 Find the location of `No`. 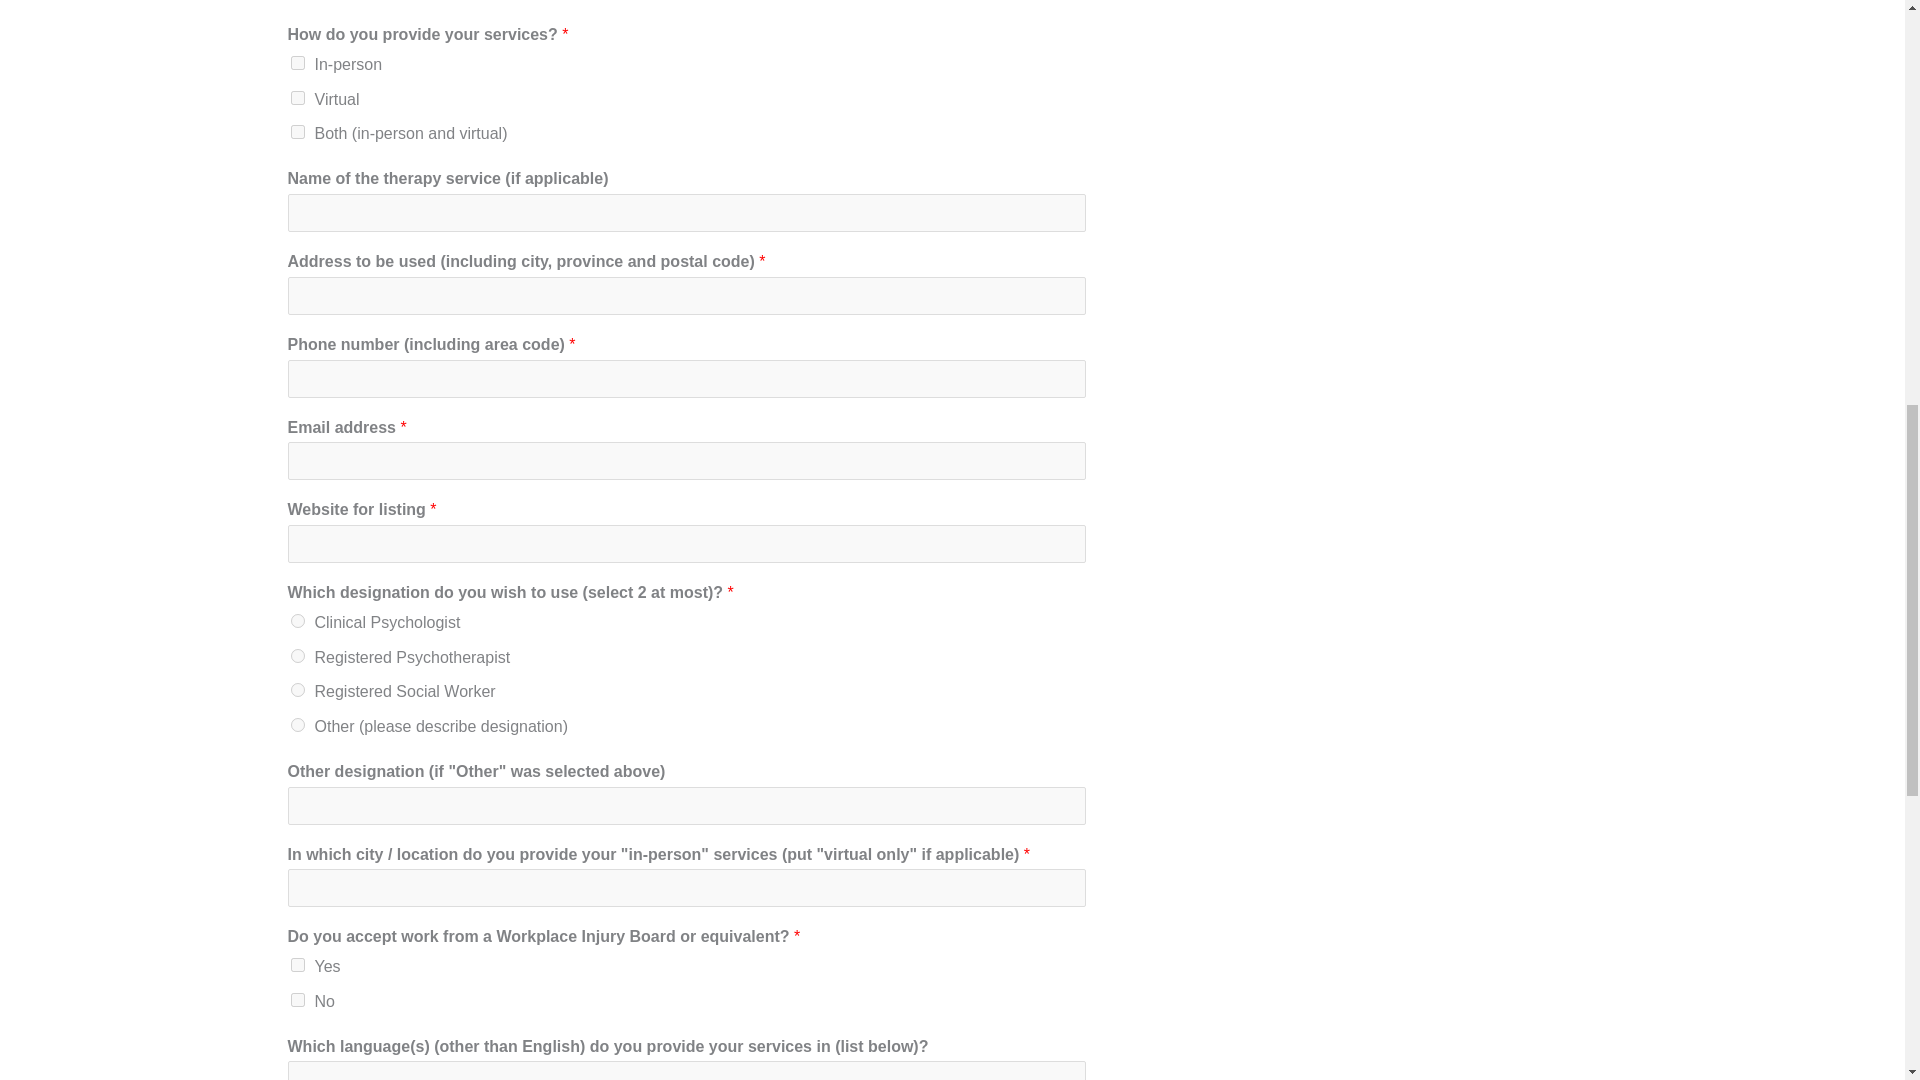

No is located at coordinates (296, 999).